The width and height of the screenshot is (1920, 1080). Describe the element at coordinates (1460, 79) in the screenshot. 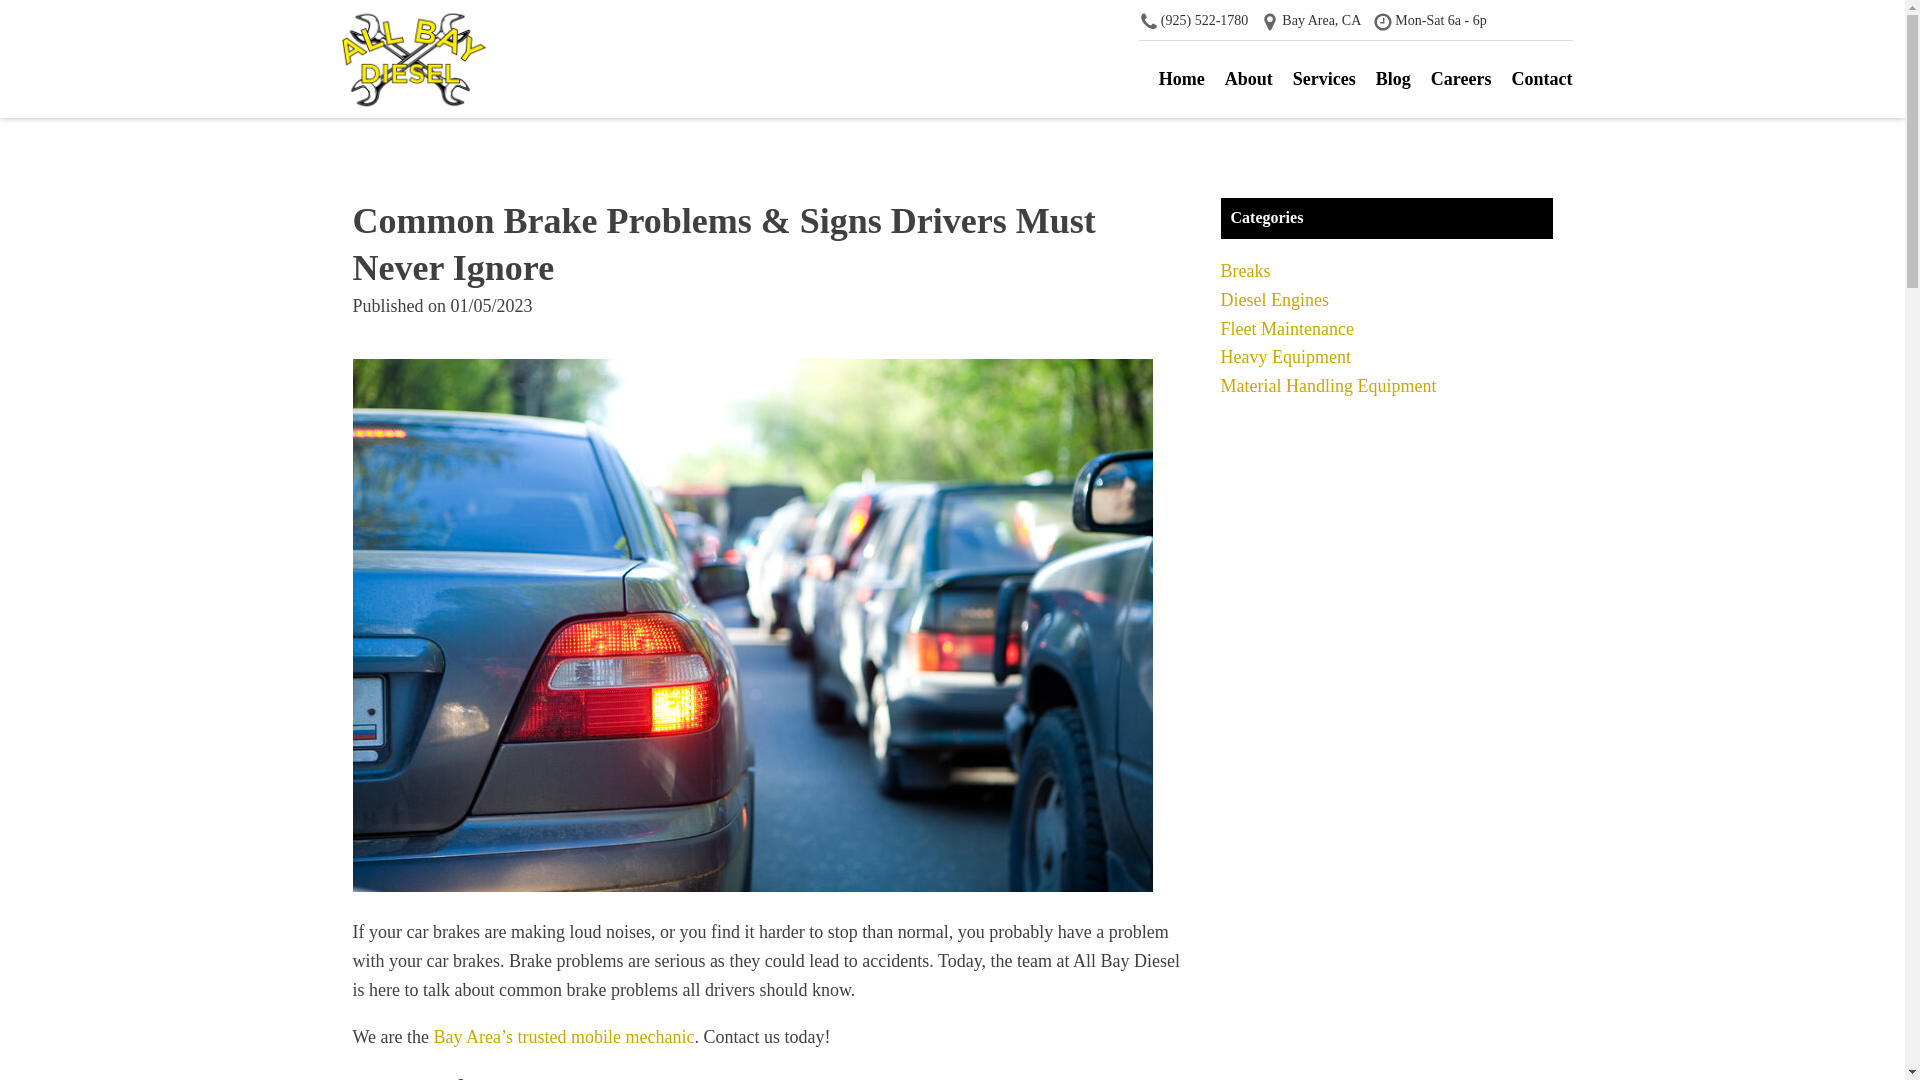

I see `Careers` at that location.